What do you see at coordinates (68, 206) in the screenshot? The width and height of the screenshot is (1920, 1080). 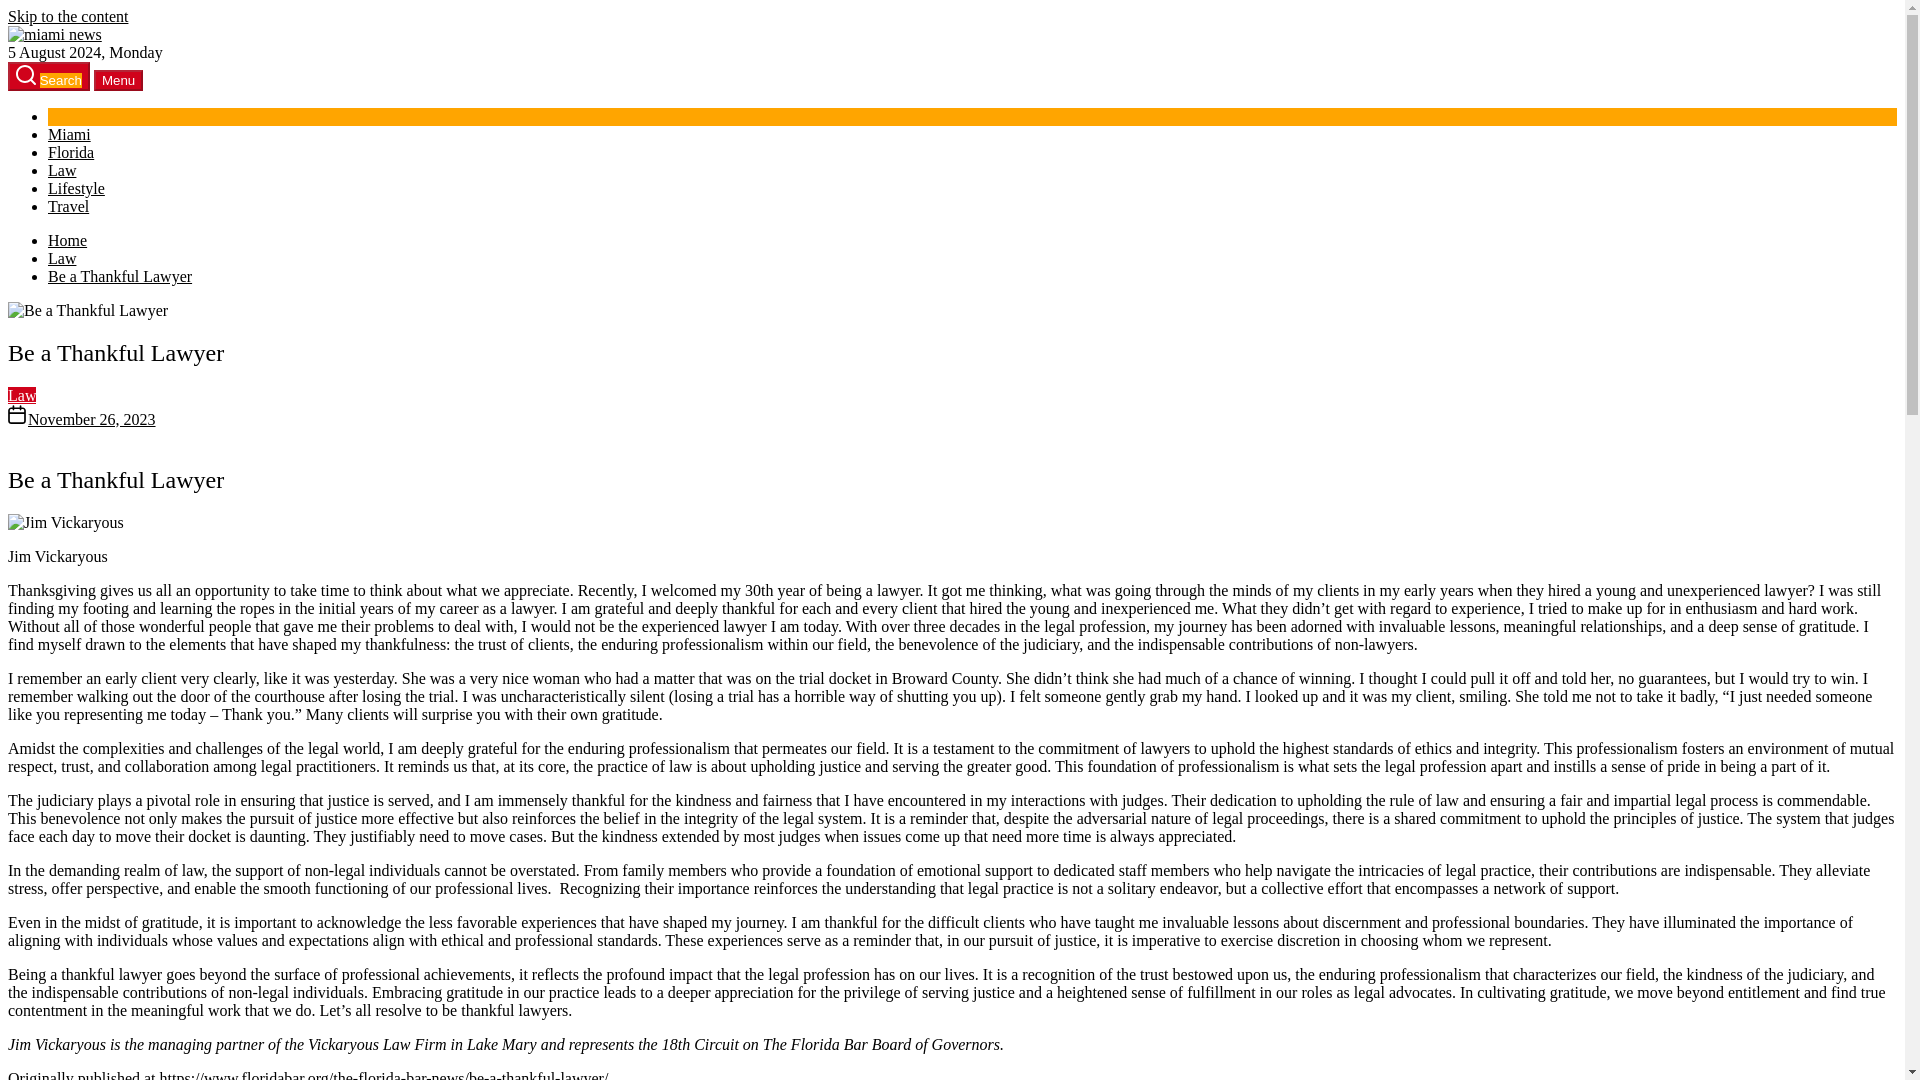 I see `Travel` at bounding box center [68, 206].